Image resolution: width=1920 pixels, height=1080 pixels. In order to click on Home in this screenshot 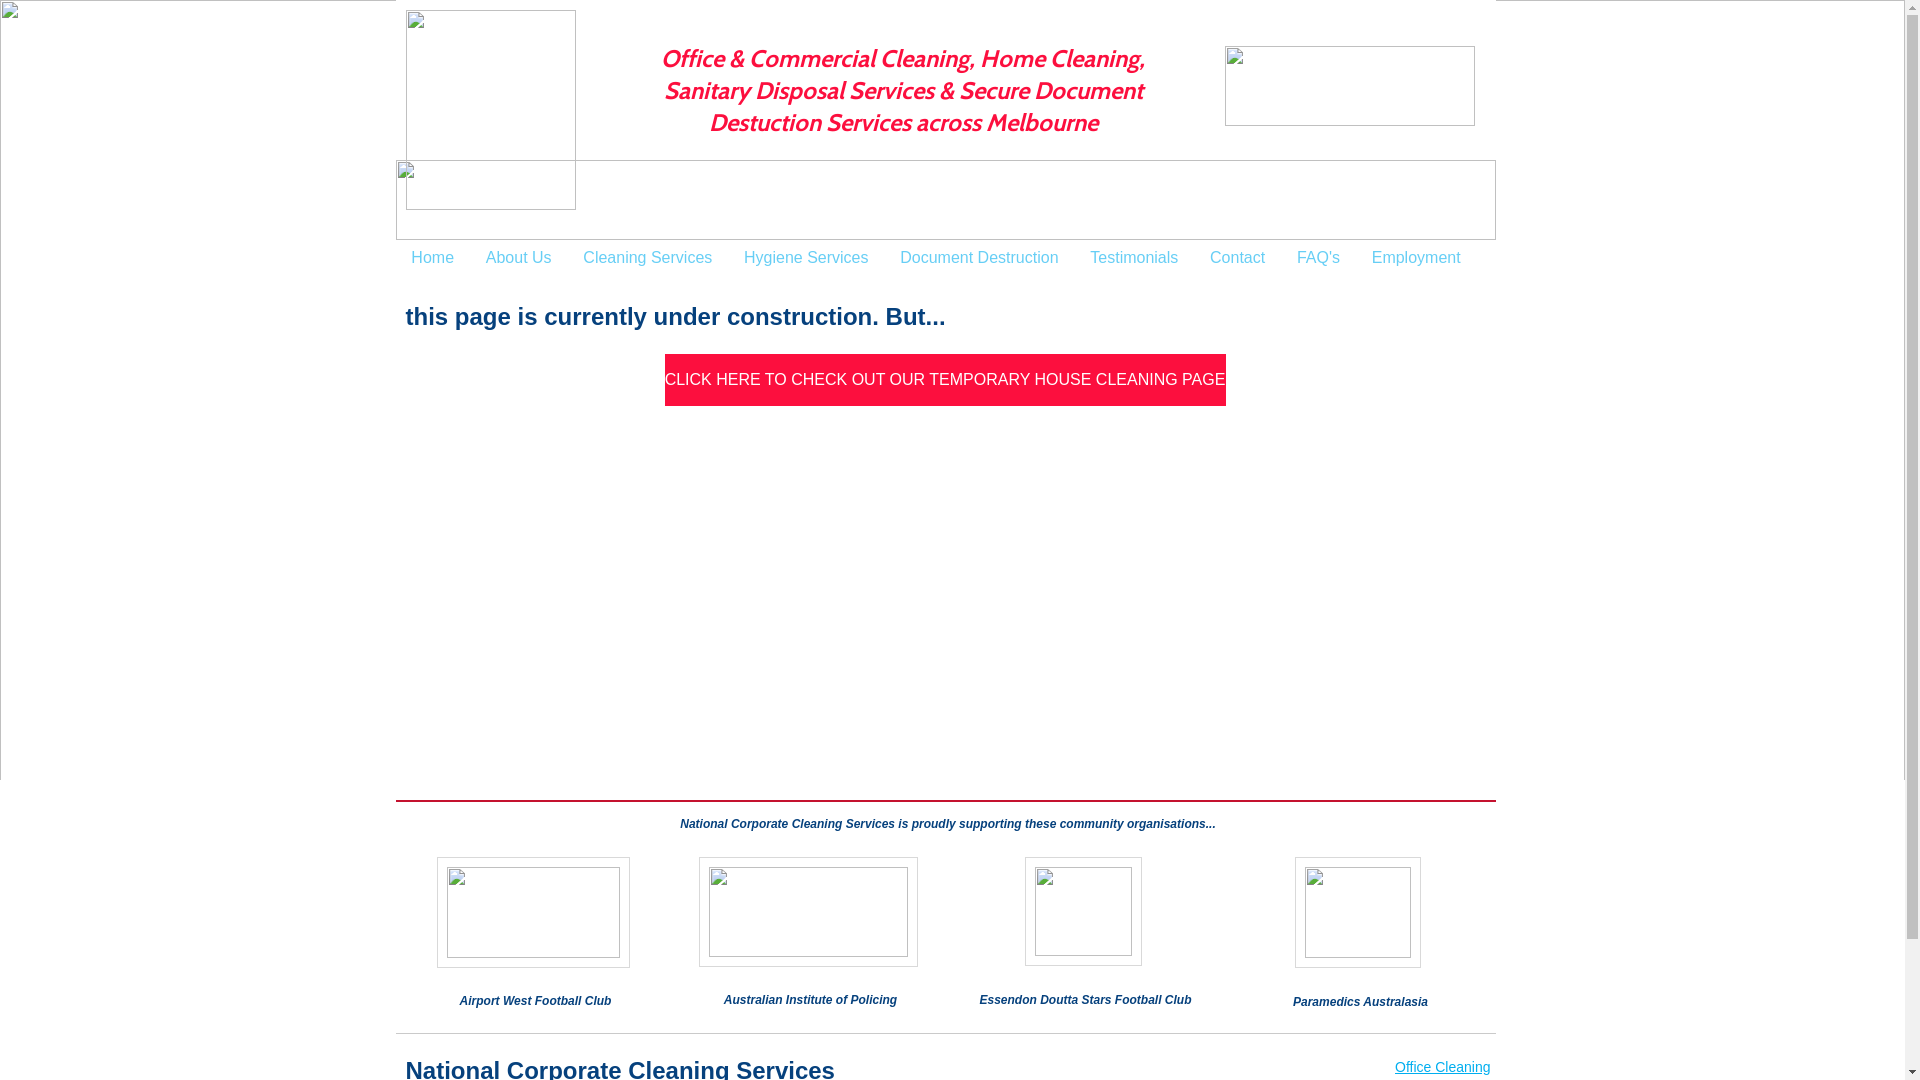, I will do `click(433, 258)`.